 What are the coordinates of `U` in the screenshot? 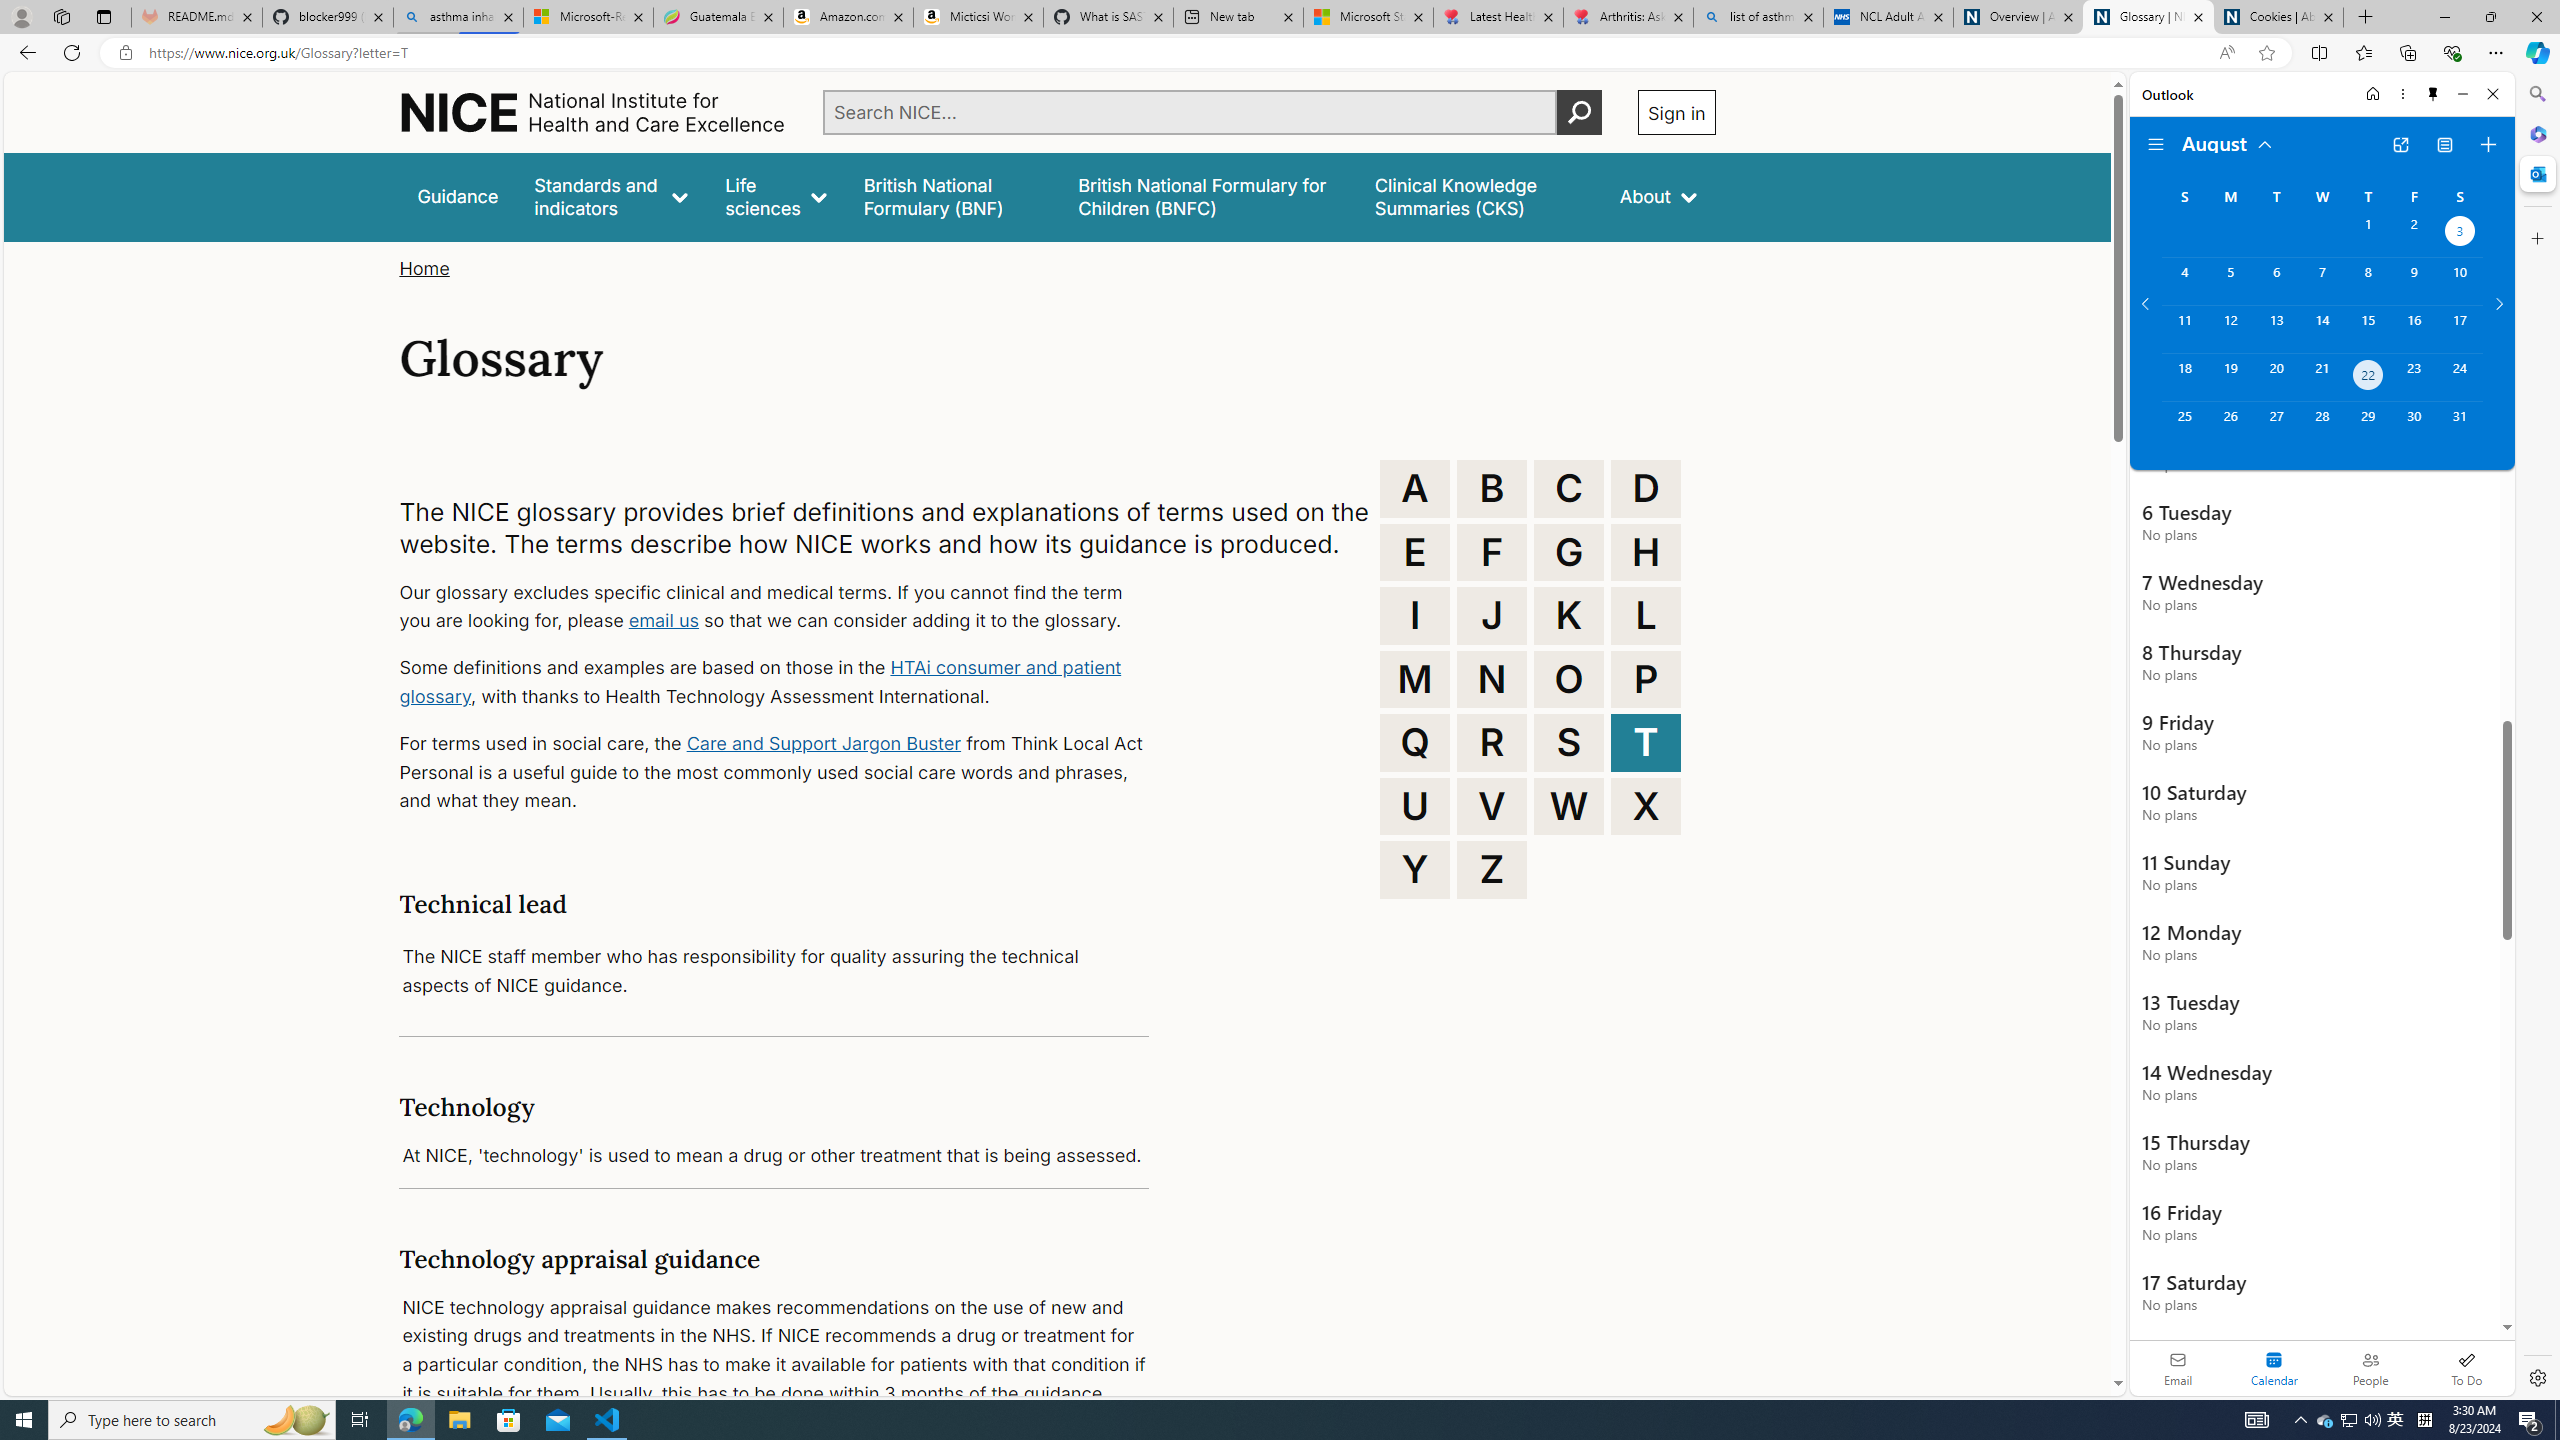 It's located at (1415, 806).